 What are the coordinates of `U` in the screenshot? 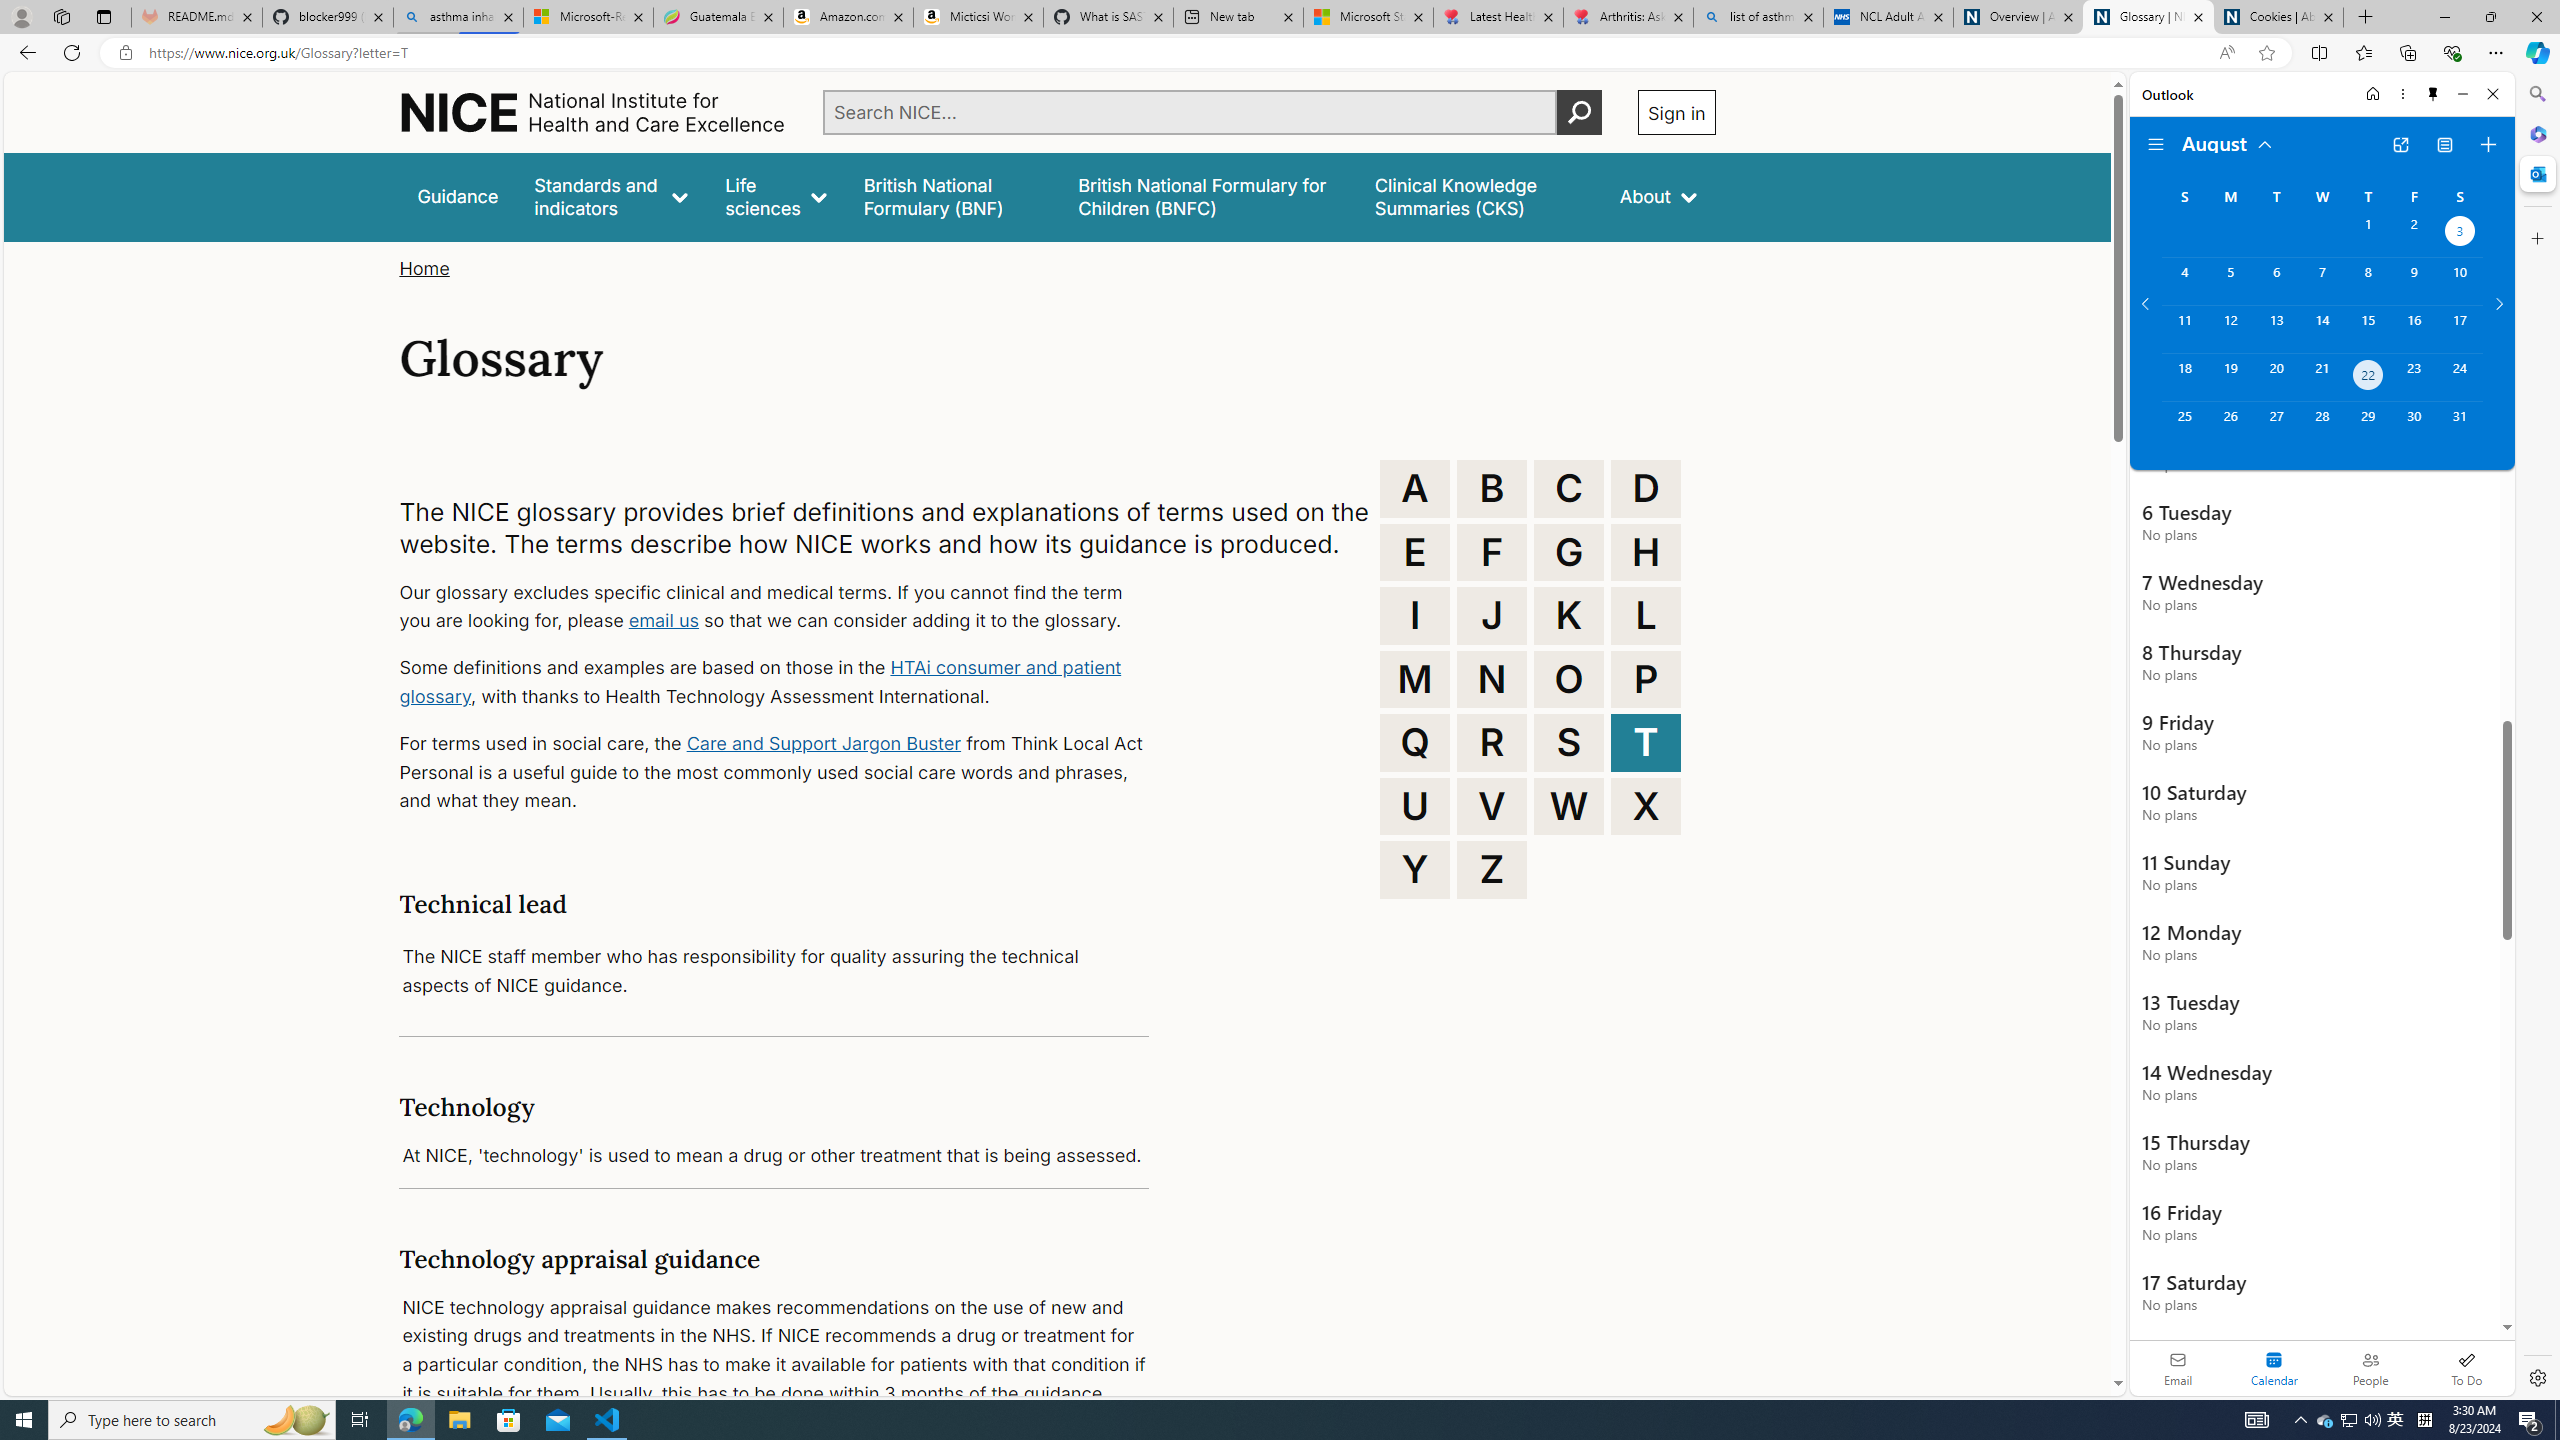 It's located at (1415, 806).